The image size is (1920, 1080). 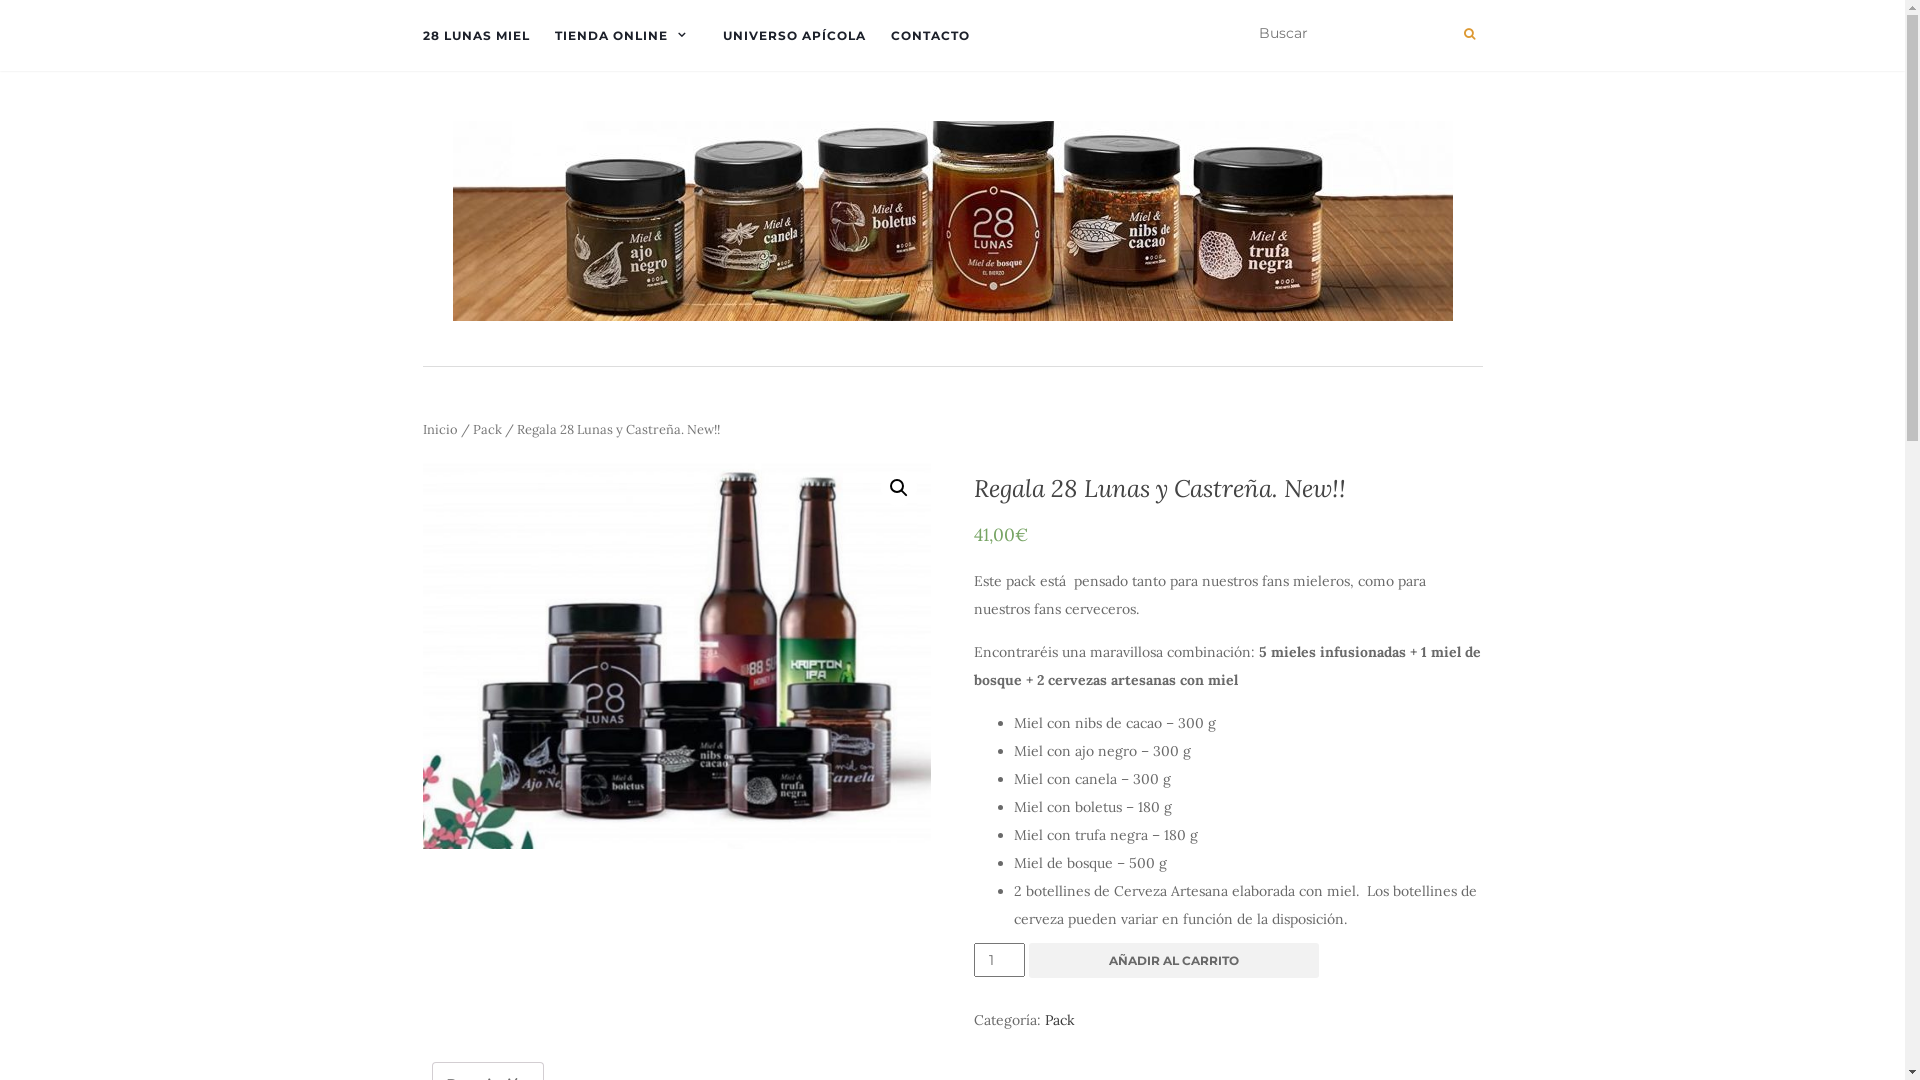 What do you see at coordinates (476, 36) in the screenshot?
I see `28 LUNAS MIEL` at bounding box center [476, 36].